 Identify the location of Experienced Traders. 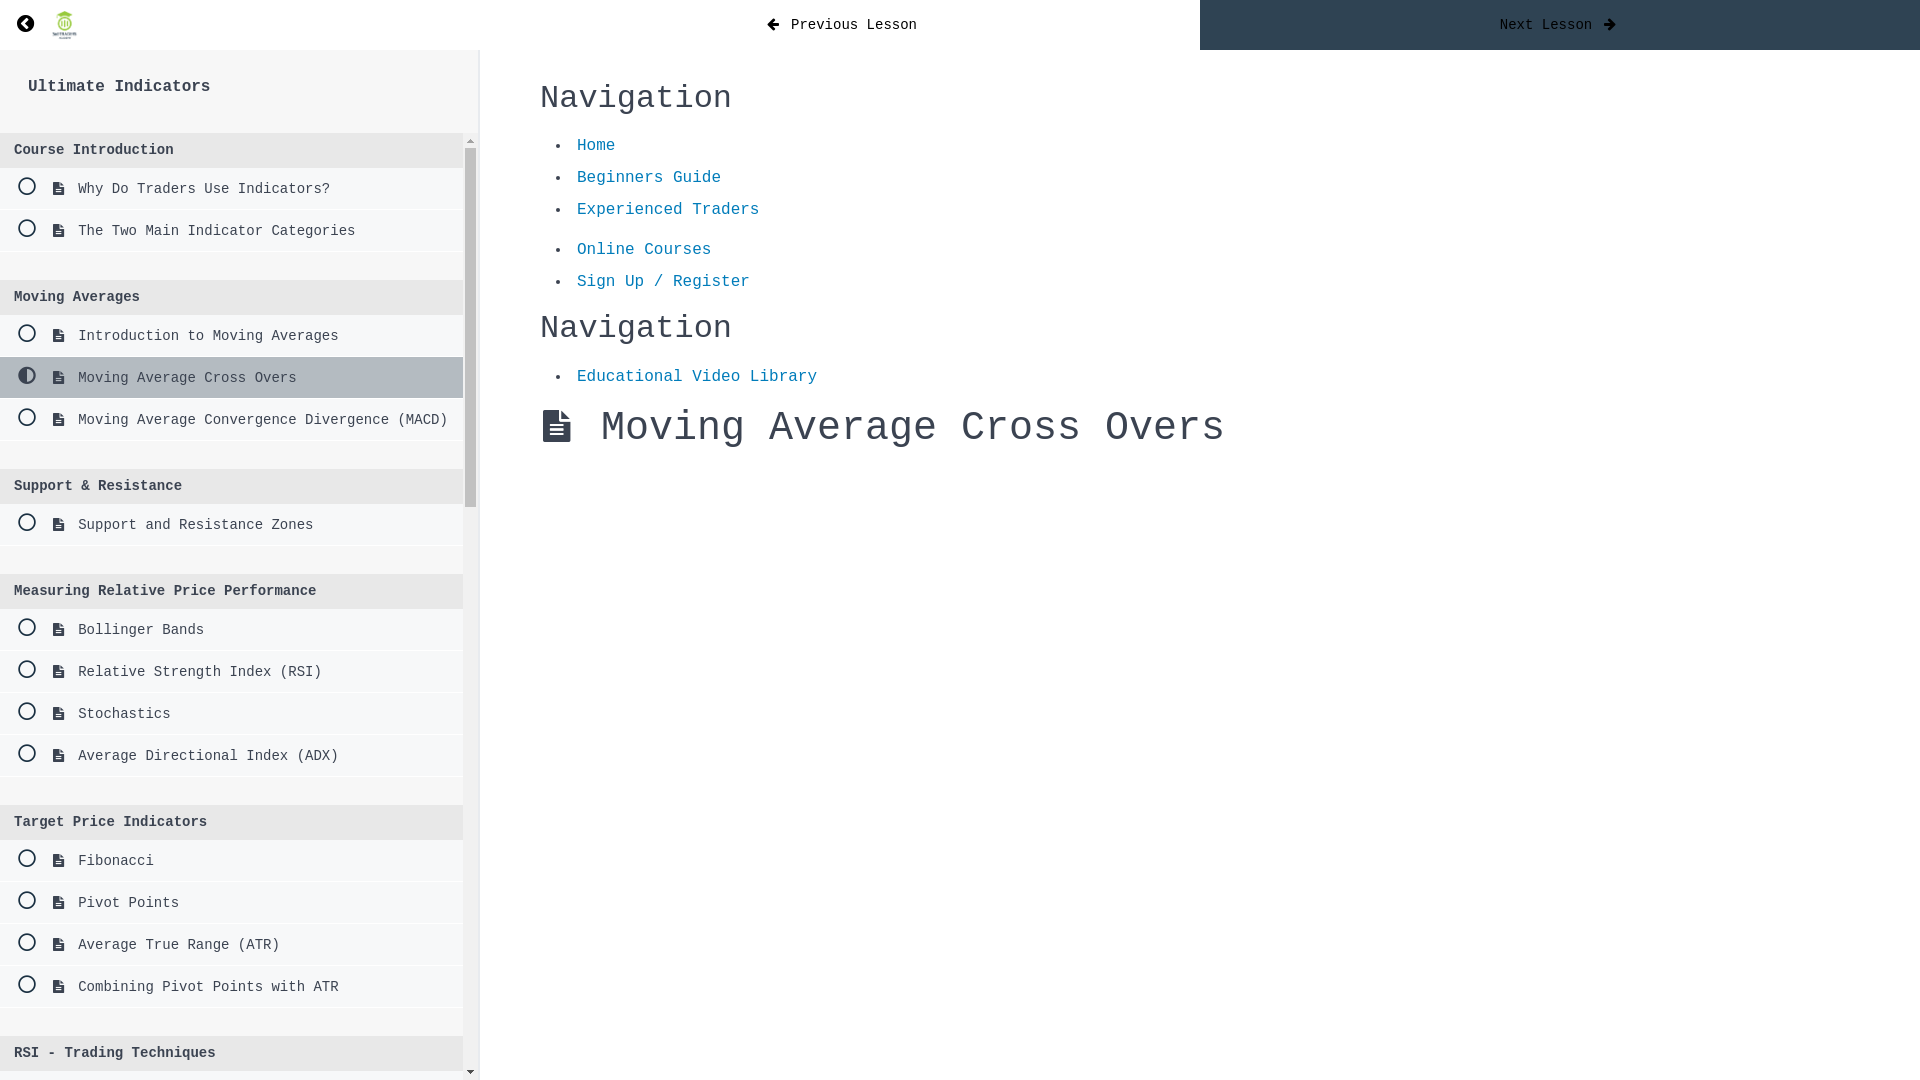
(668, 210).